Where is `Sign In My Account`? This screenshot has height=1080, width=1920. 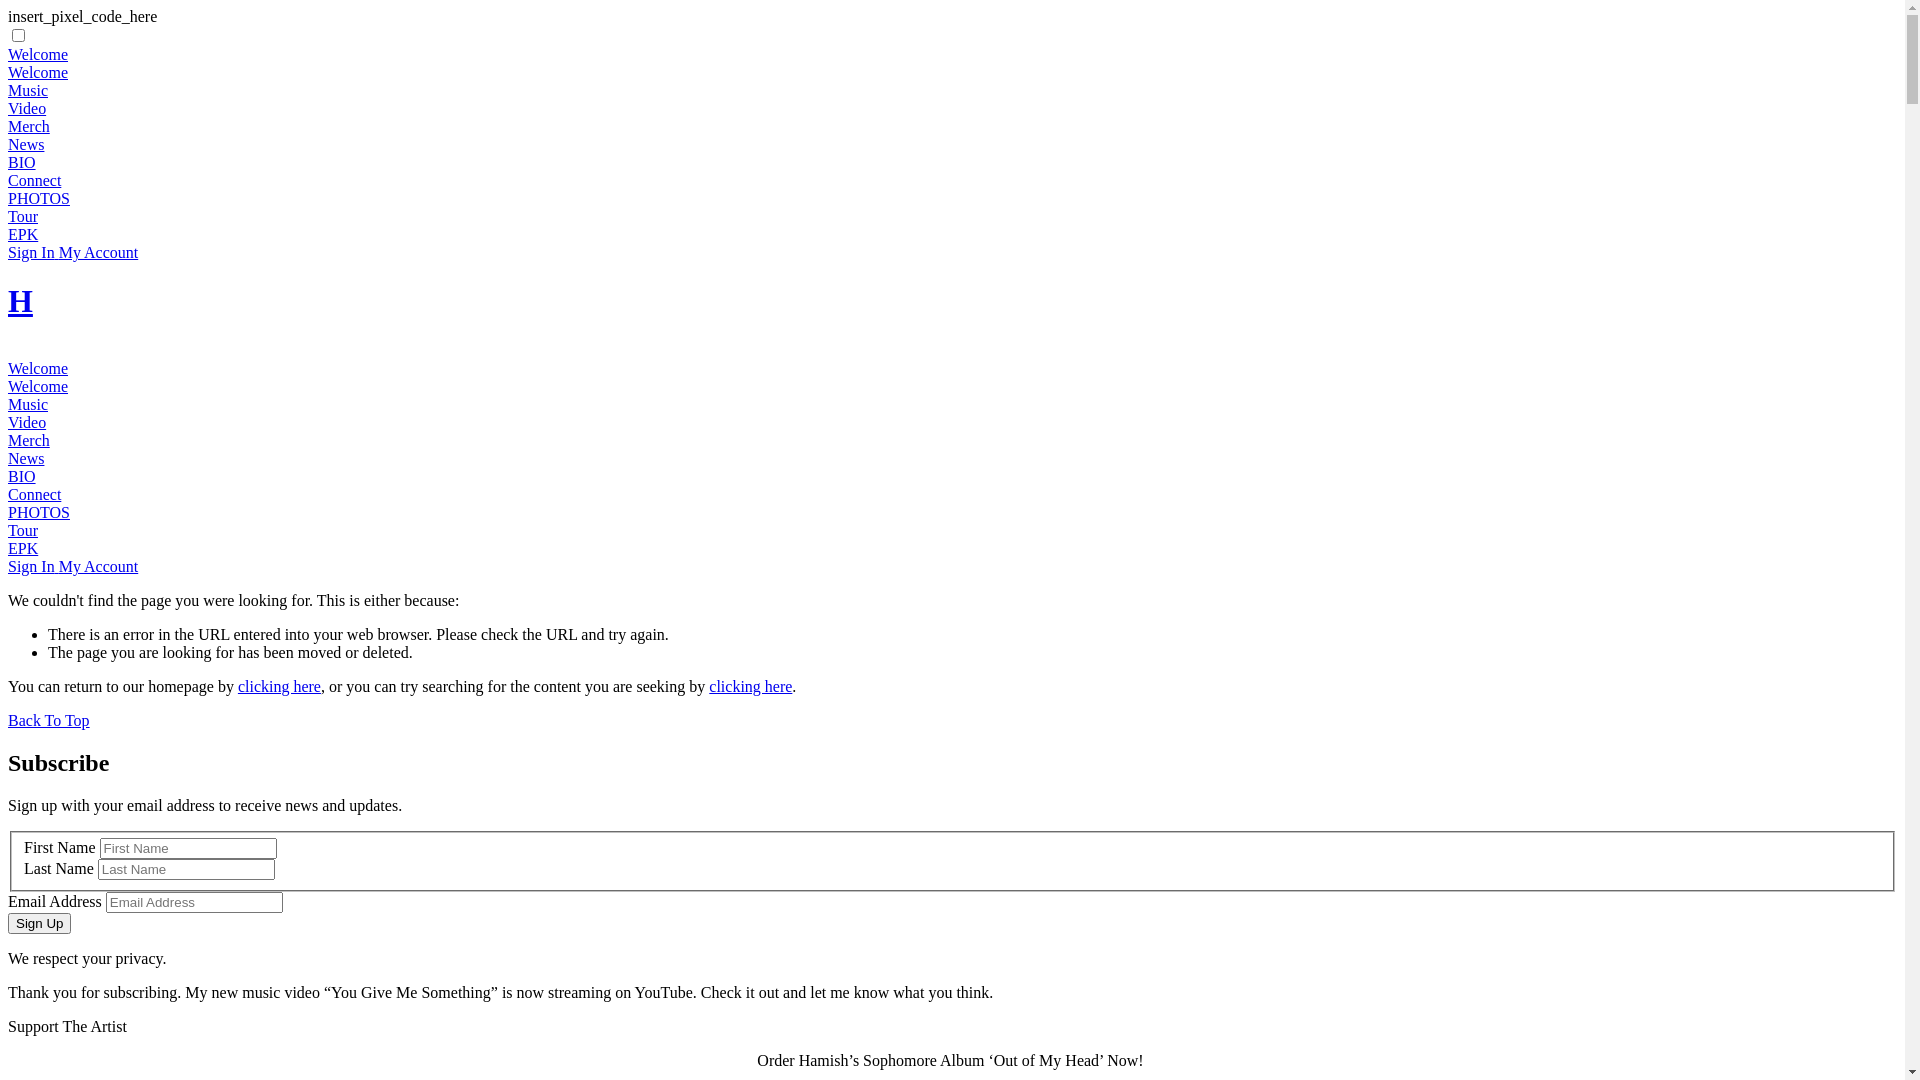 Sign In My Account is located at coordinates (73, 566).